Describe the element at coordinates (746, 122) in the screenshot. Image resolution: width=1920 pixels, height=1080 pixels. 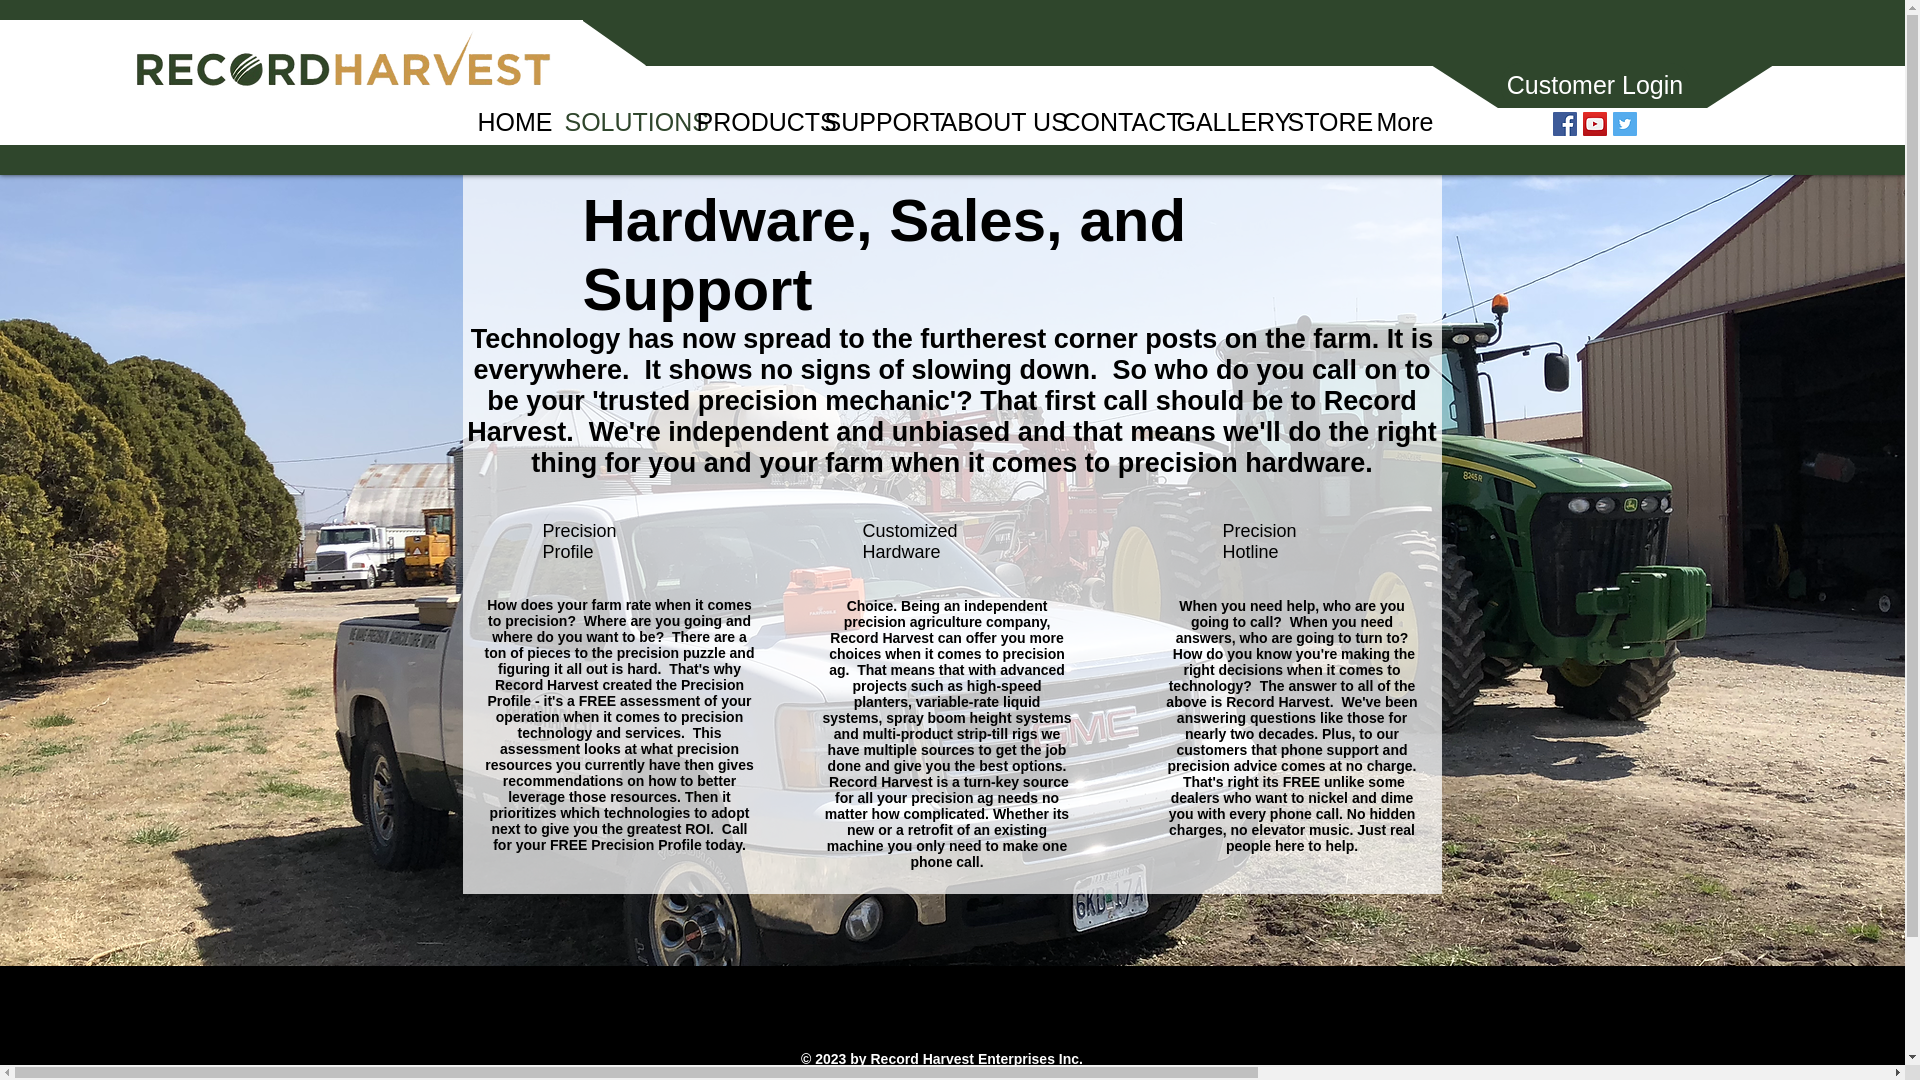
I see `PRODUCTS` at that location.